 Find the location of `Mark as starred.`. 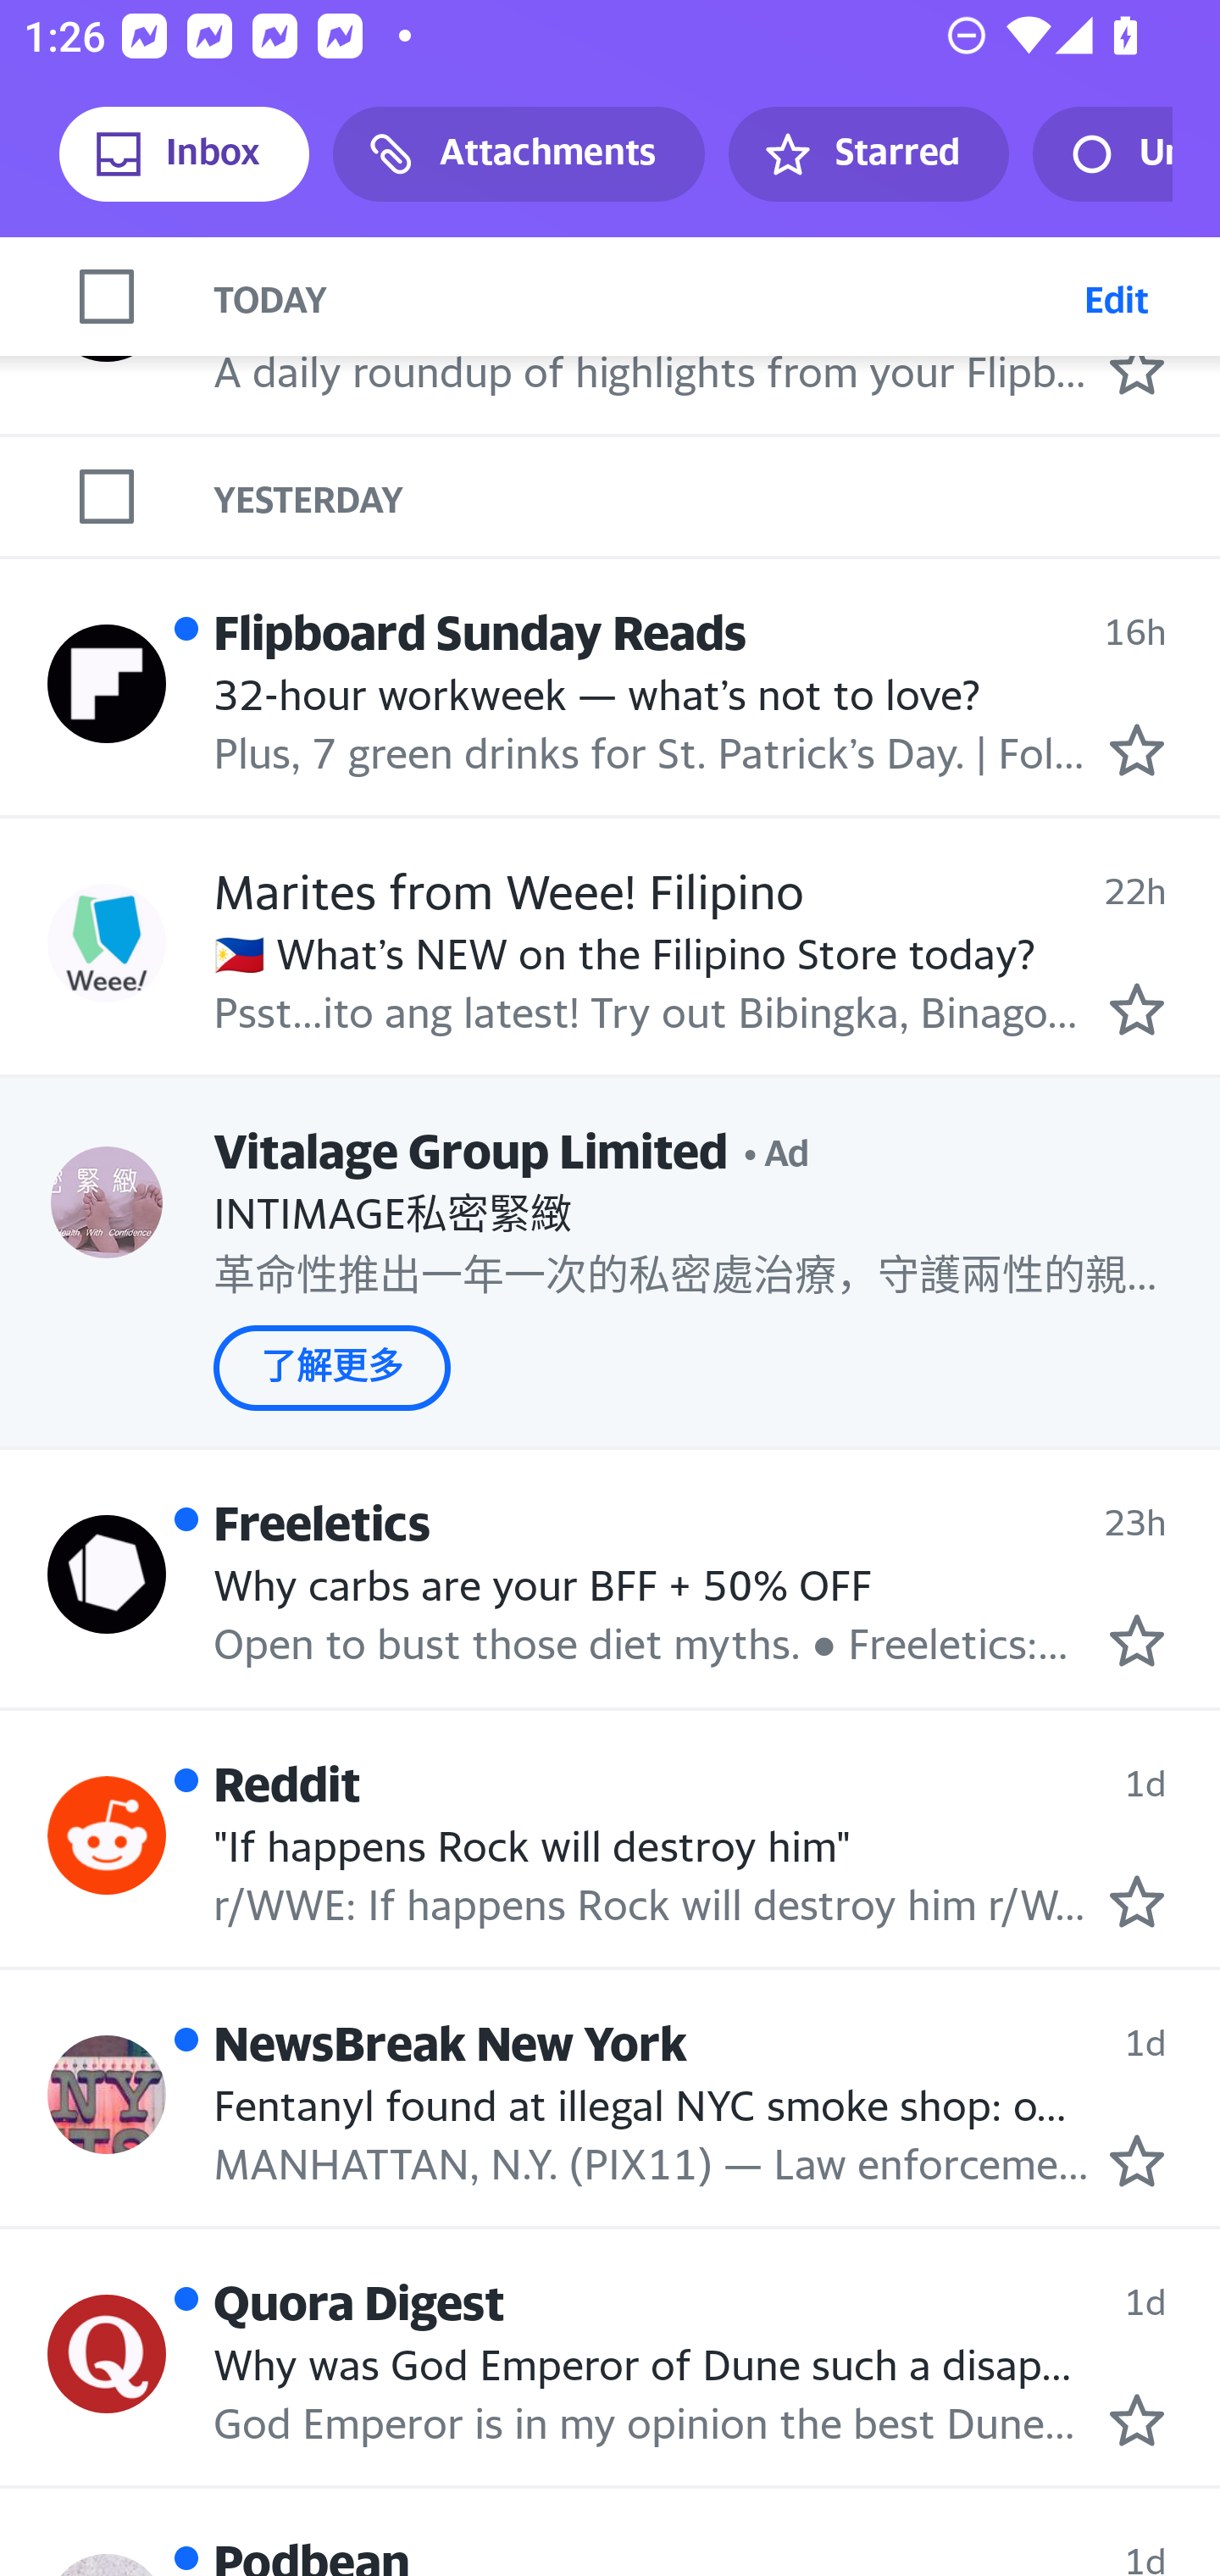

Mark as starred. is located at coordinates (1137, 369).